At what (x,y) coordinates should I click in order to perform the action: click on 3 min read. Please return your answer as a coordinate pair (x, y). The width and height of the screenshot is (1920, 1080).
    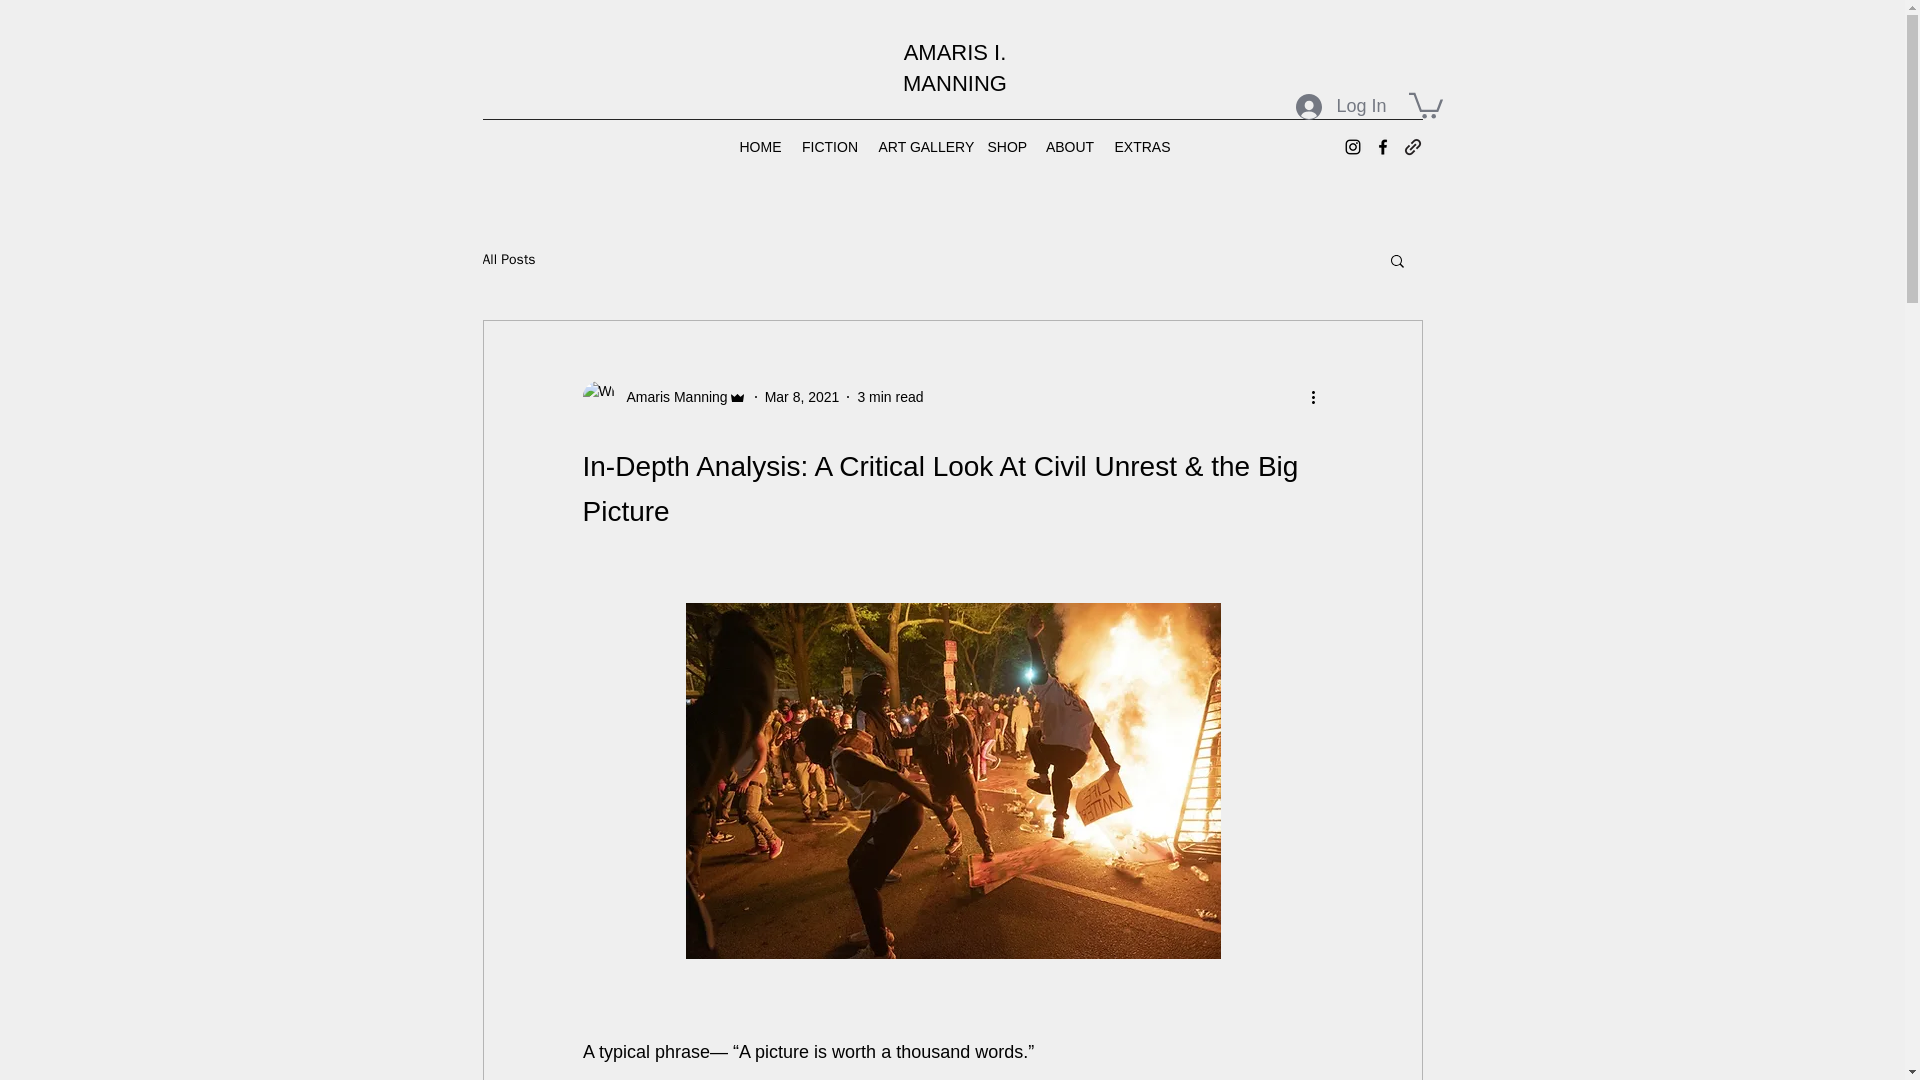
    Looking at the image, I should click on (890, 395).